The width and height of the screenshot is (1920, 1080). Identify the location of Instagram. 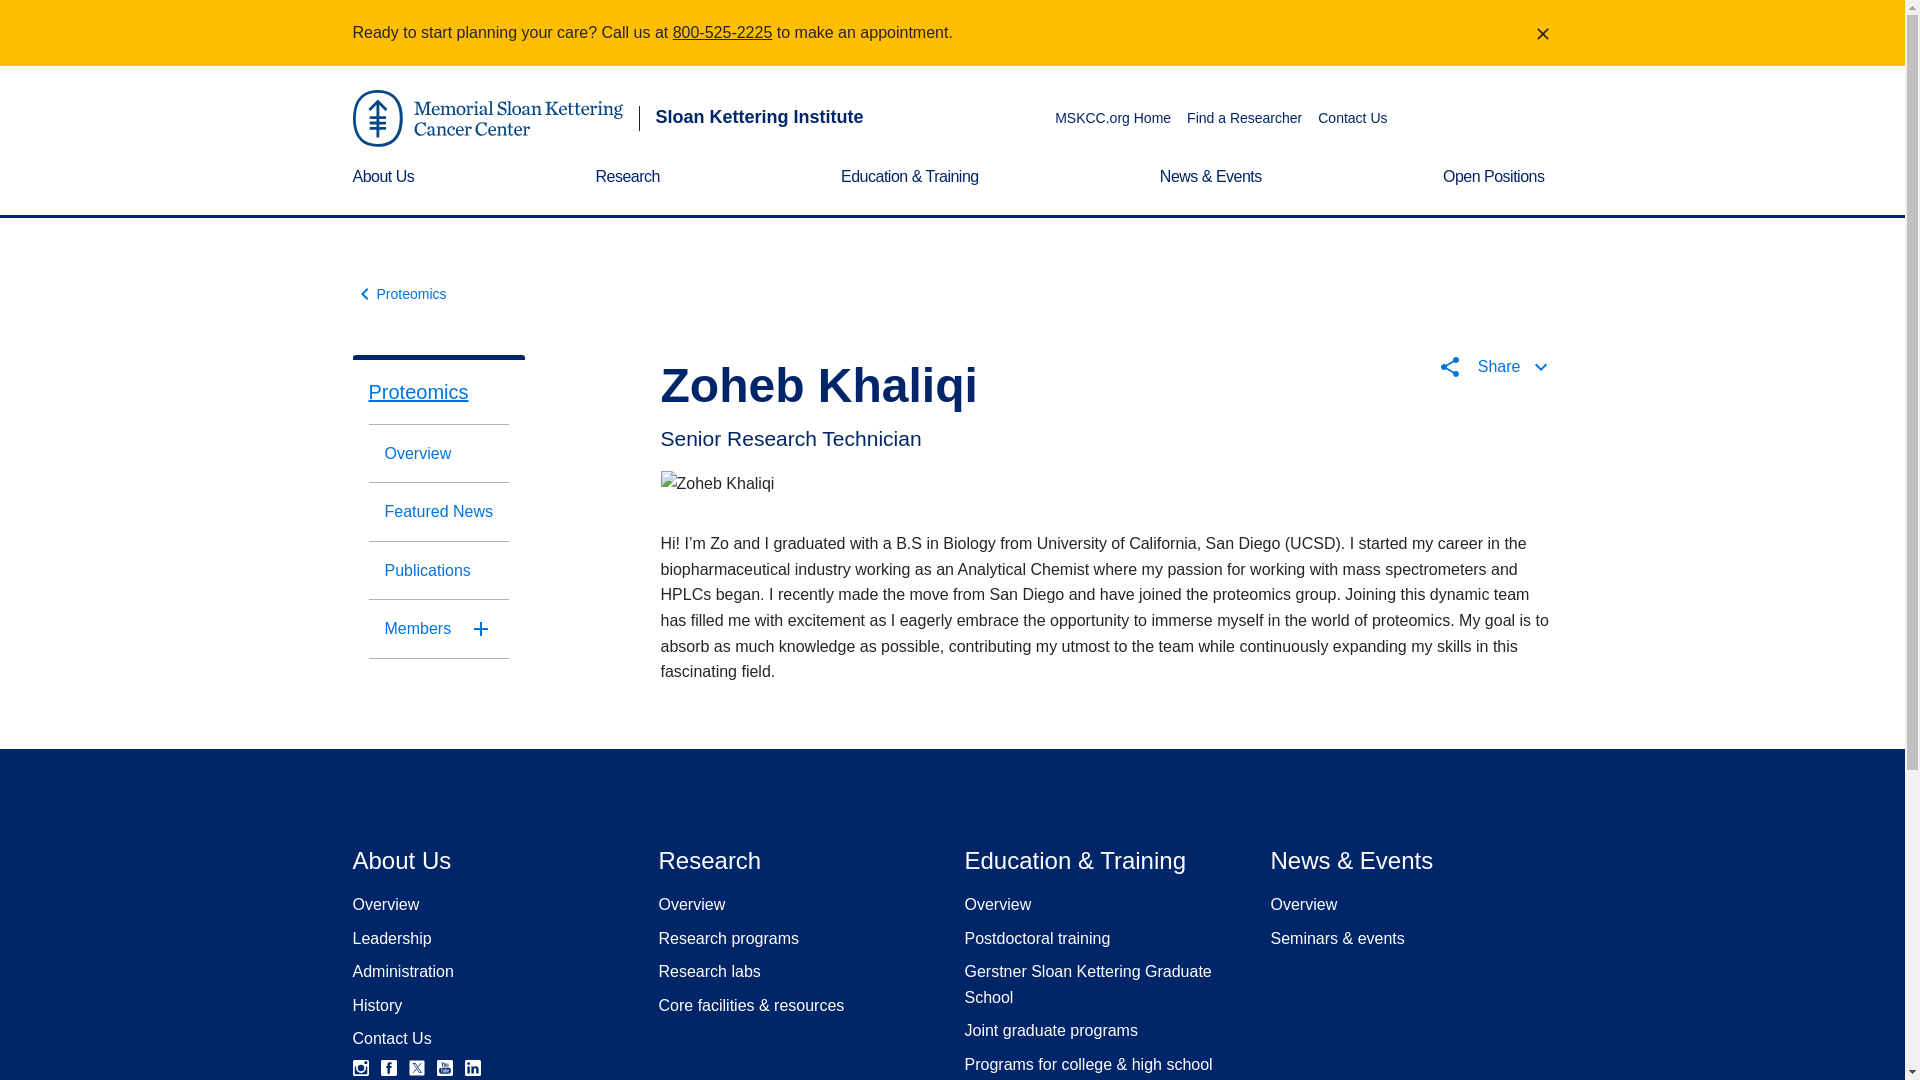
(360, 1067).